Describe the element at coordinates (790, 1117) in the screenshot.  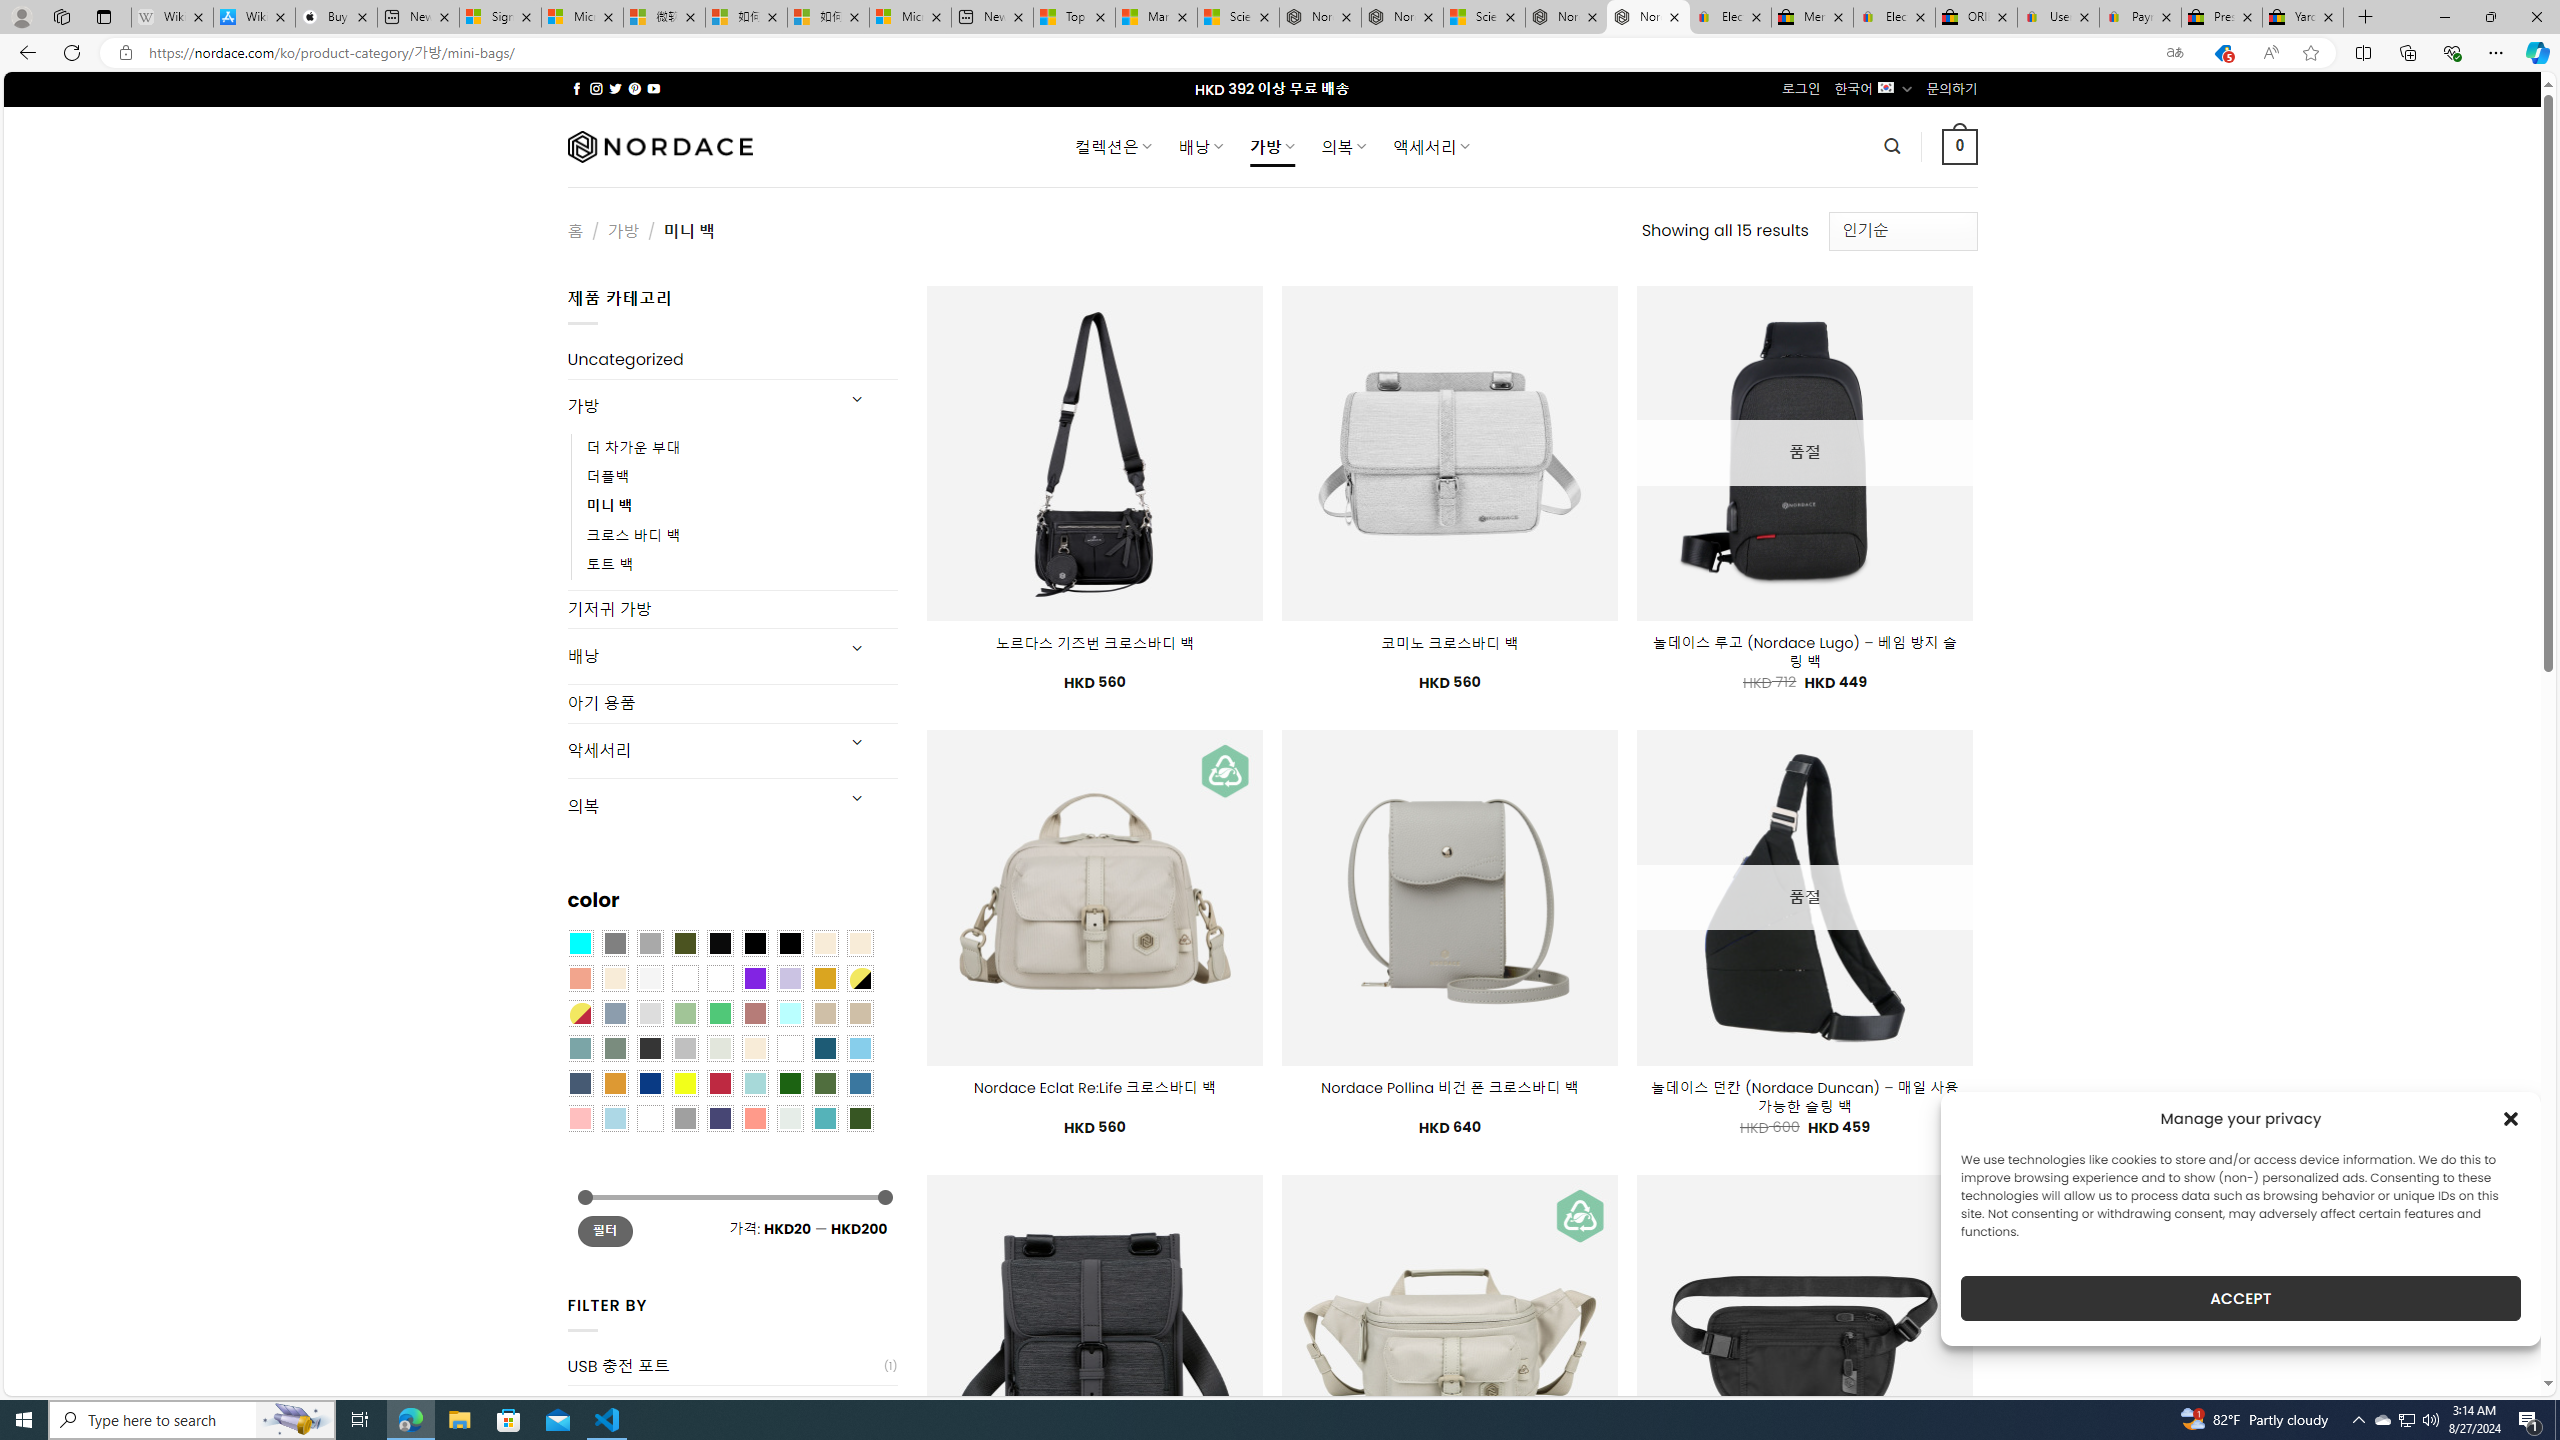
I see `Dull Nickle` at that location.